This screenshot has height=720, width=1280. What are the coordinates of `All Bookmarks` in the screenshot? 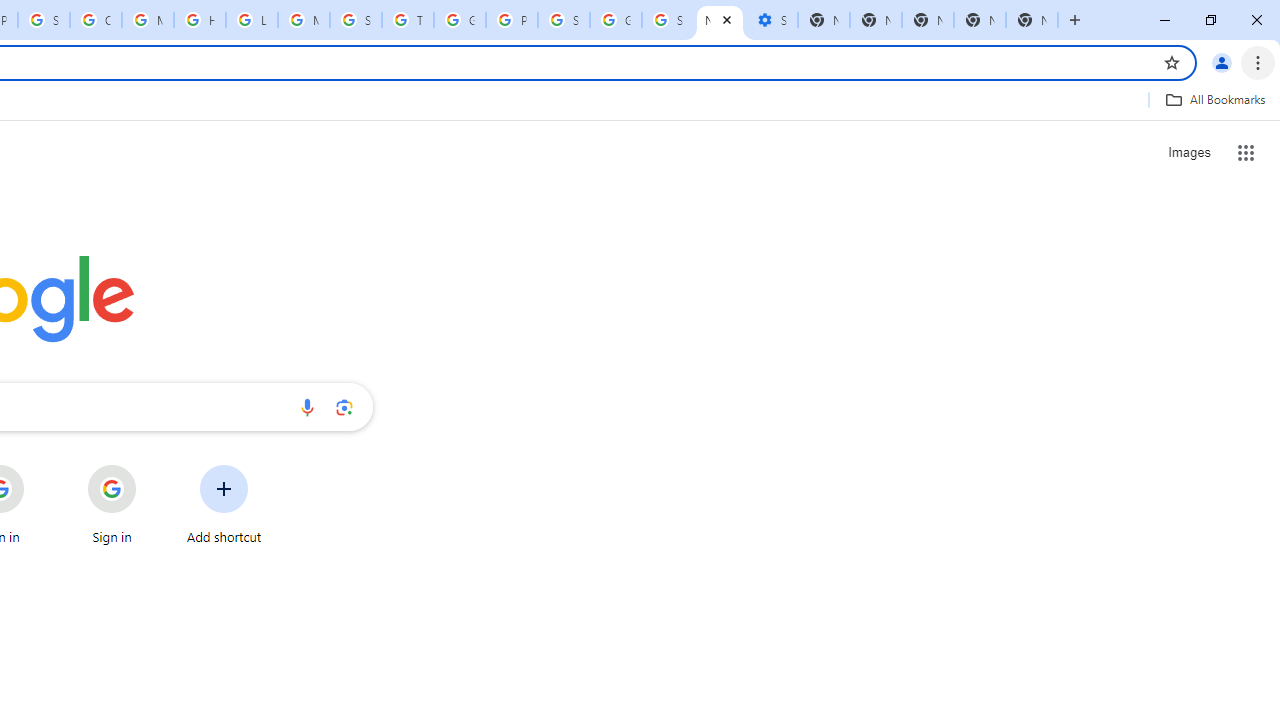 It's located at (1215, 99).